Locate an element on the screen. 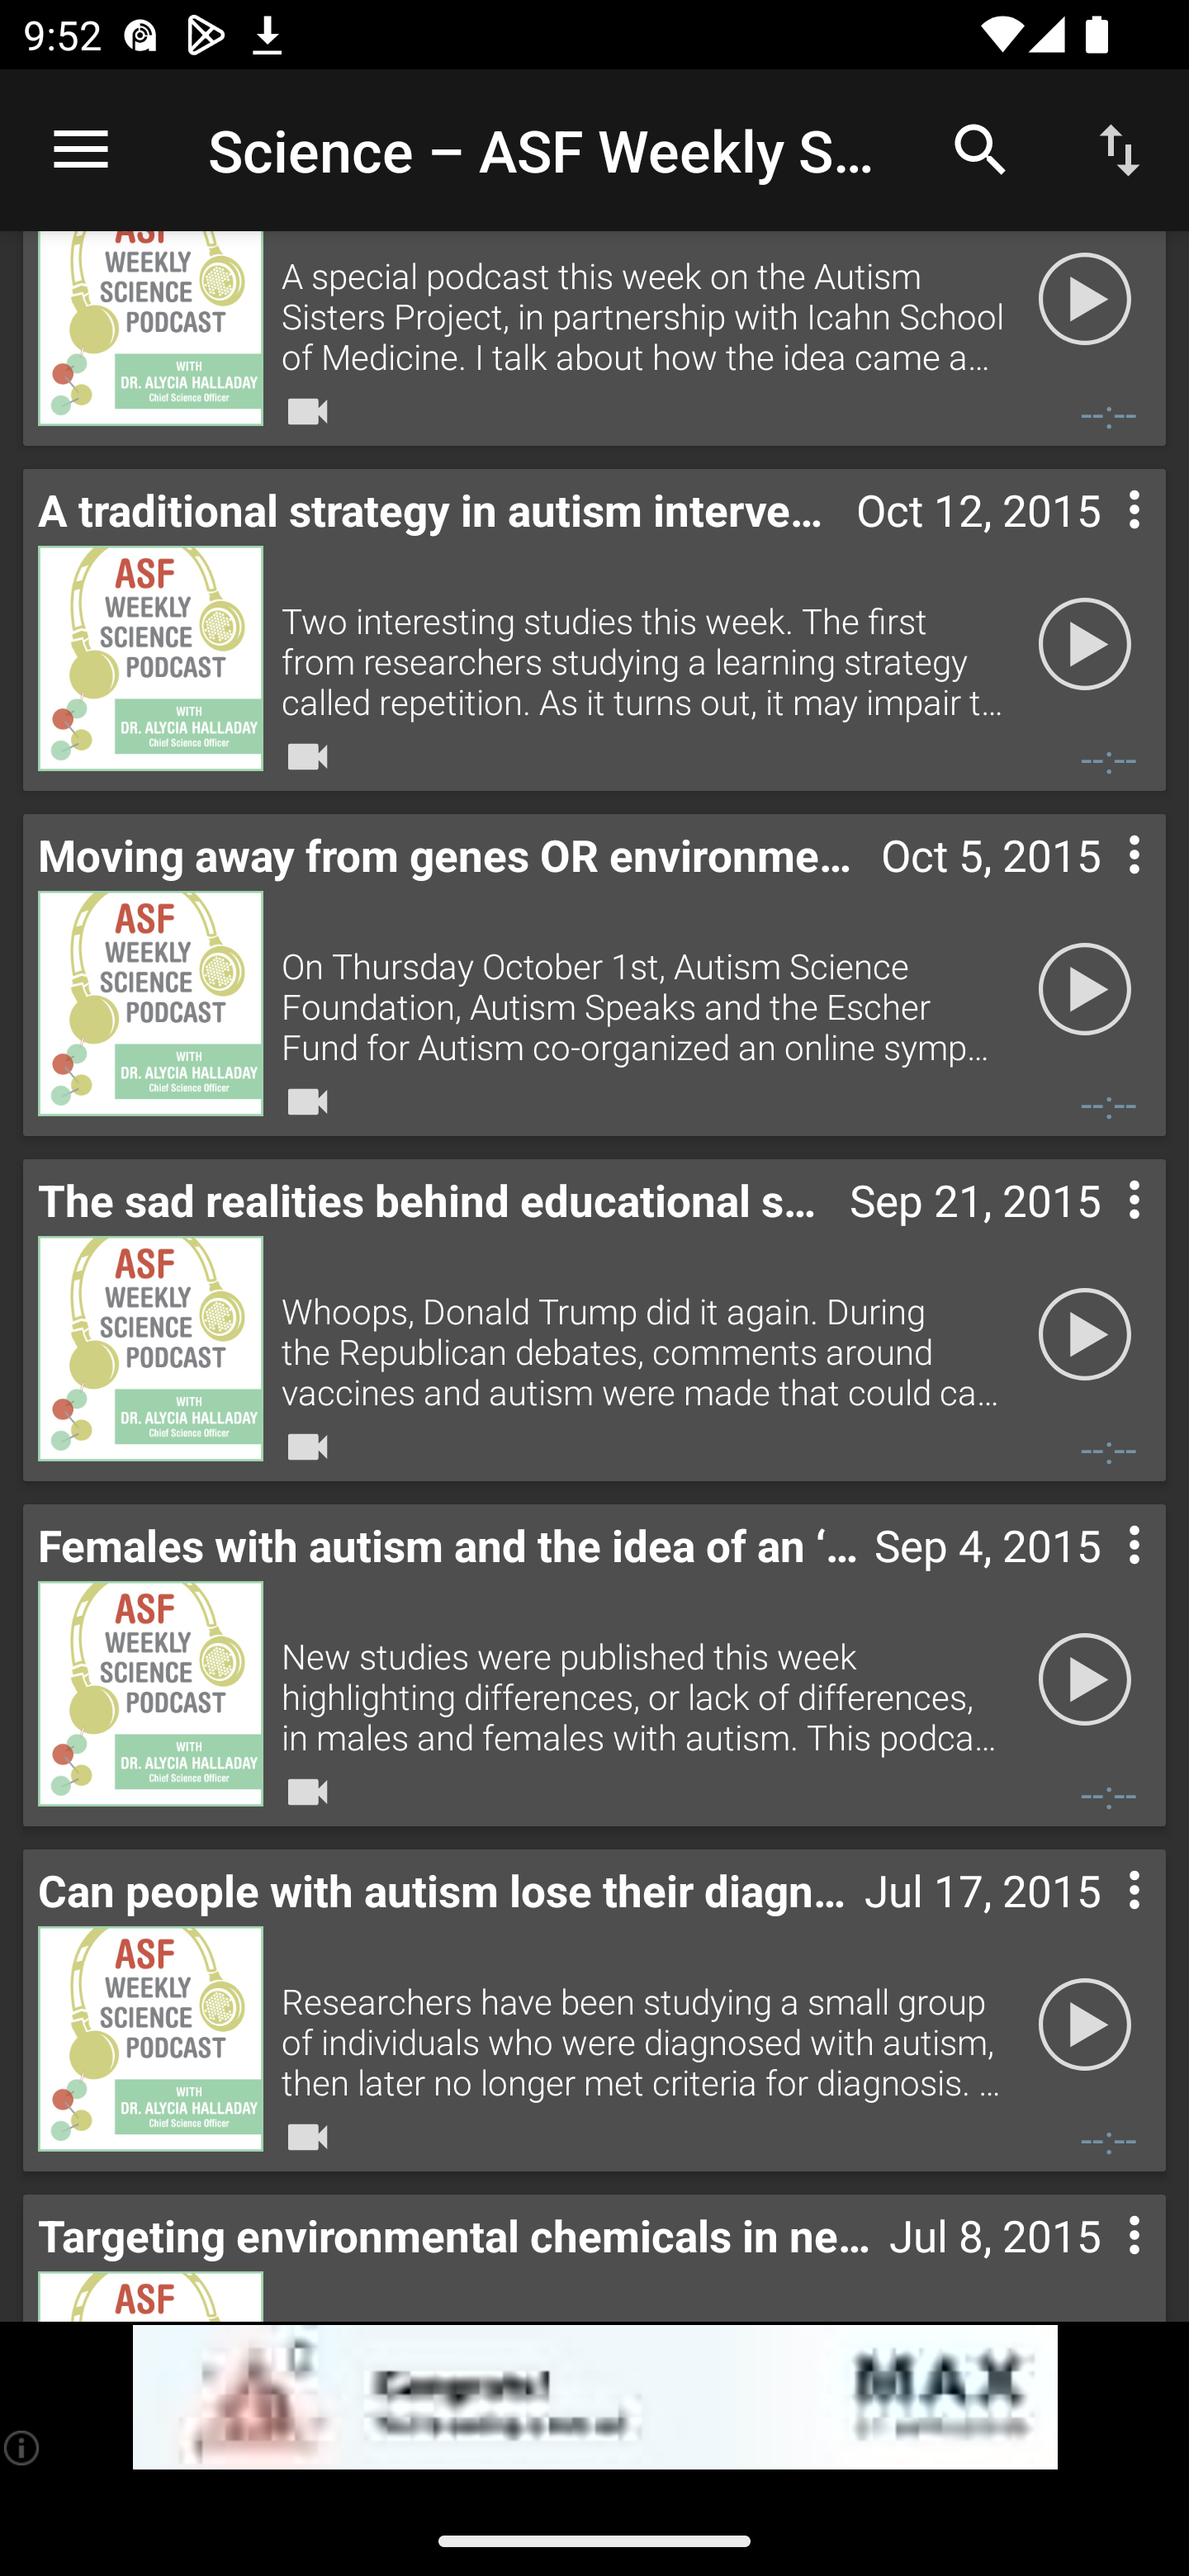 The image size is (1189, 2576). Contextual menu is located at coordinates (1098, 1232).